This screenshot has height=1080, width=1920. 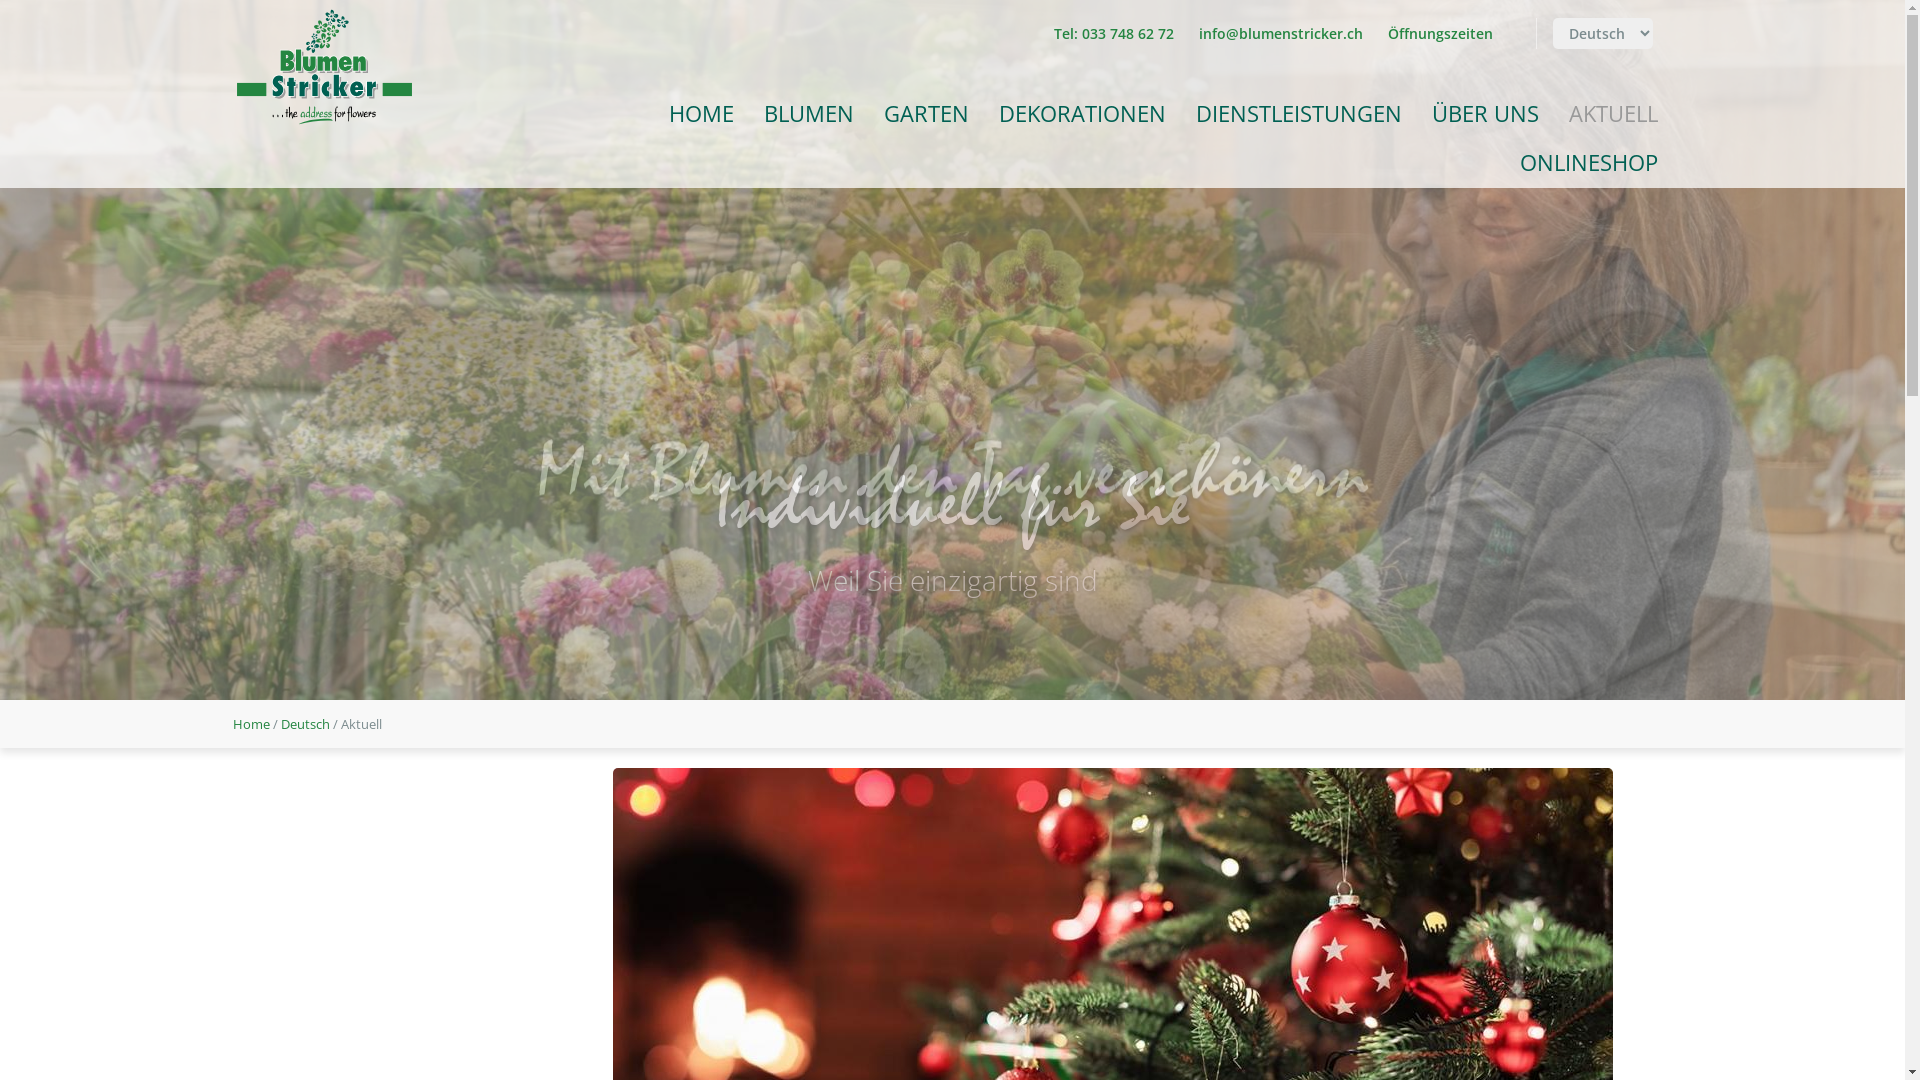 I want to click on GARTEN, so click(x=926, y=114).